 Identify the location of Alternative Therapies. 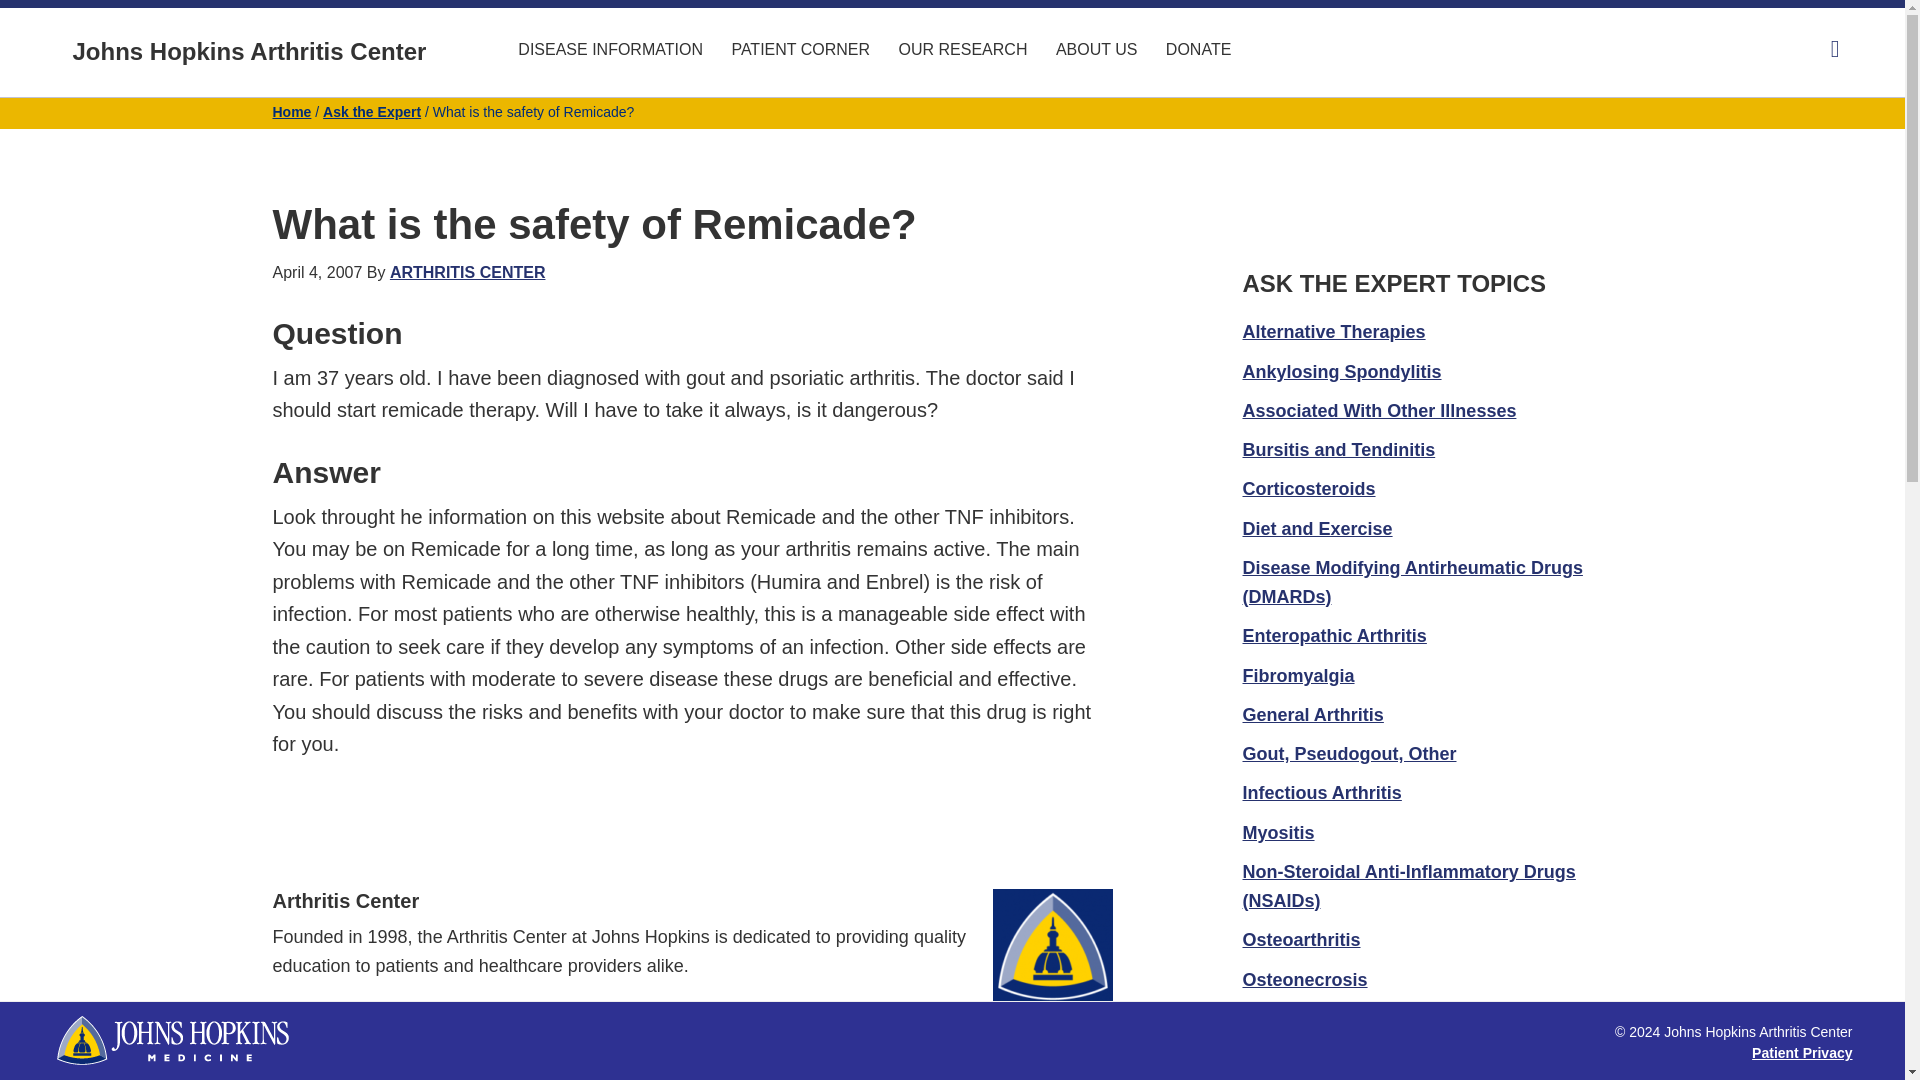
(1333, 332).